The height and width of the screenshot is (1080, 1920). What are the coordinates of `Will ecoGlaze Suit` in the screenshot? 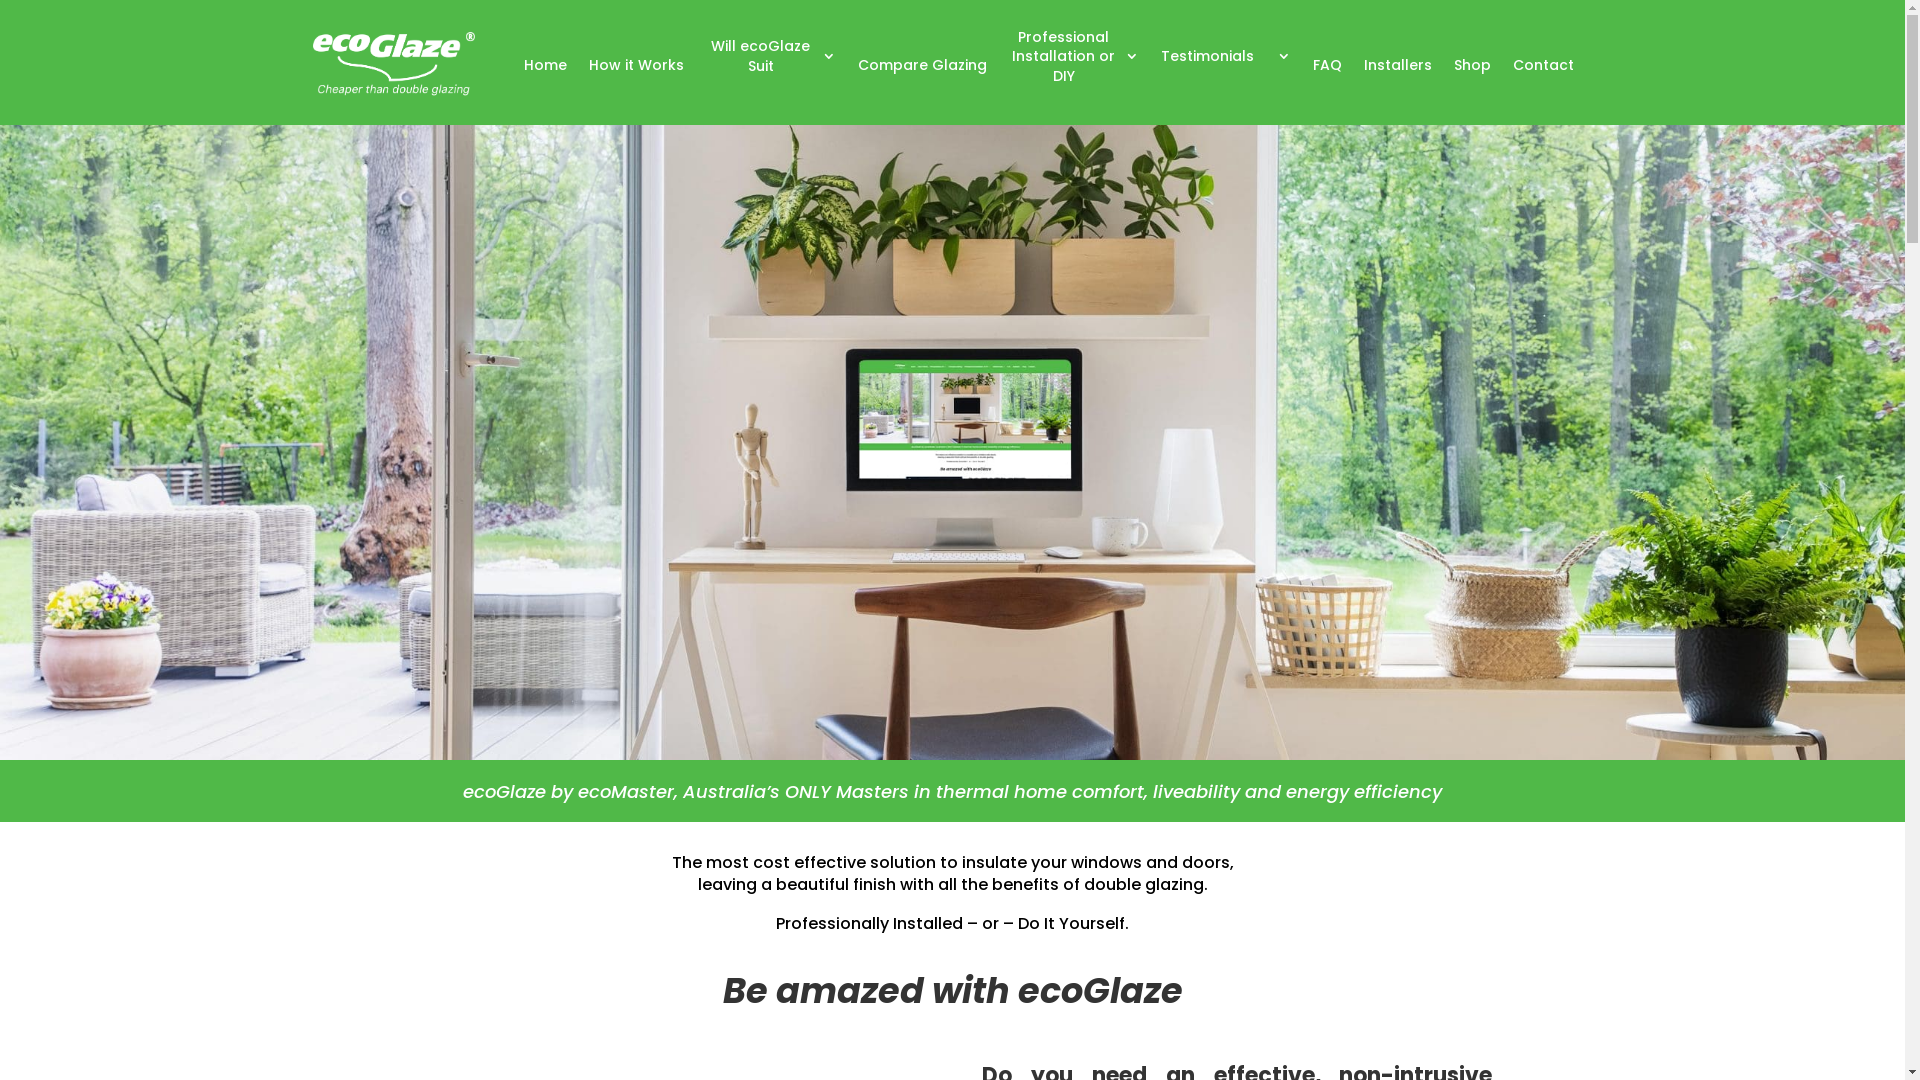 It's located at (771, 57).